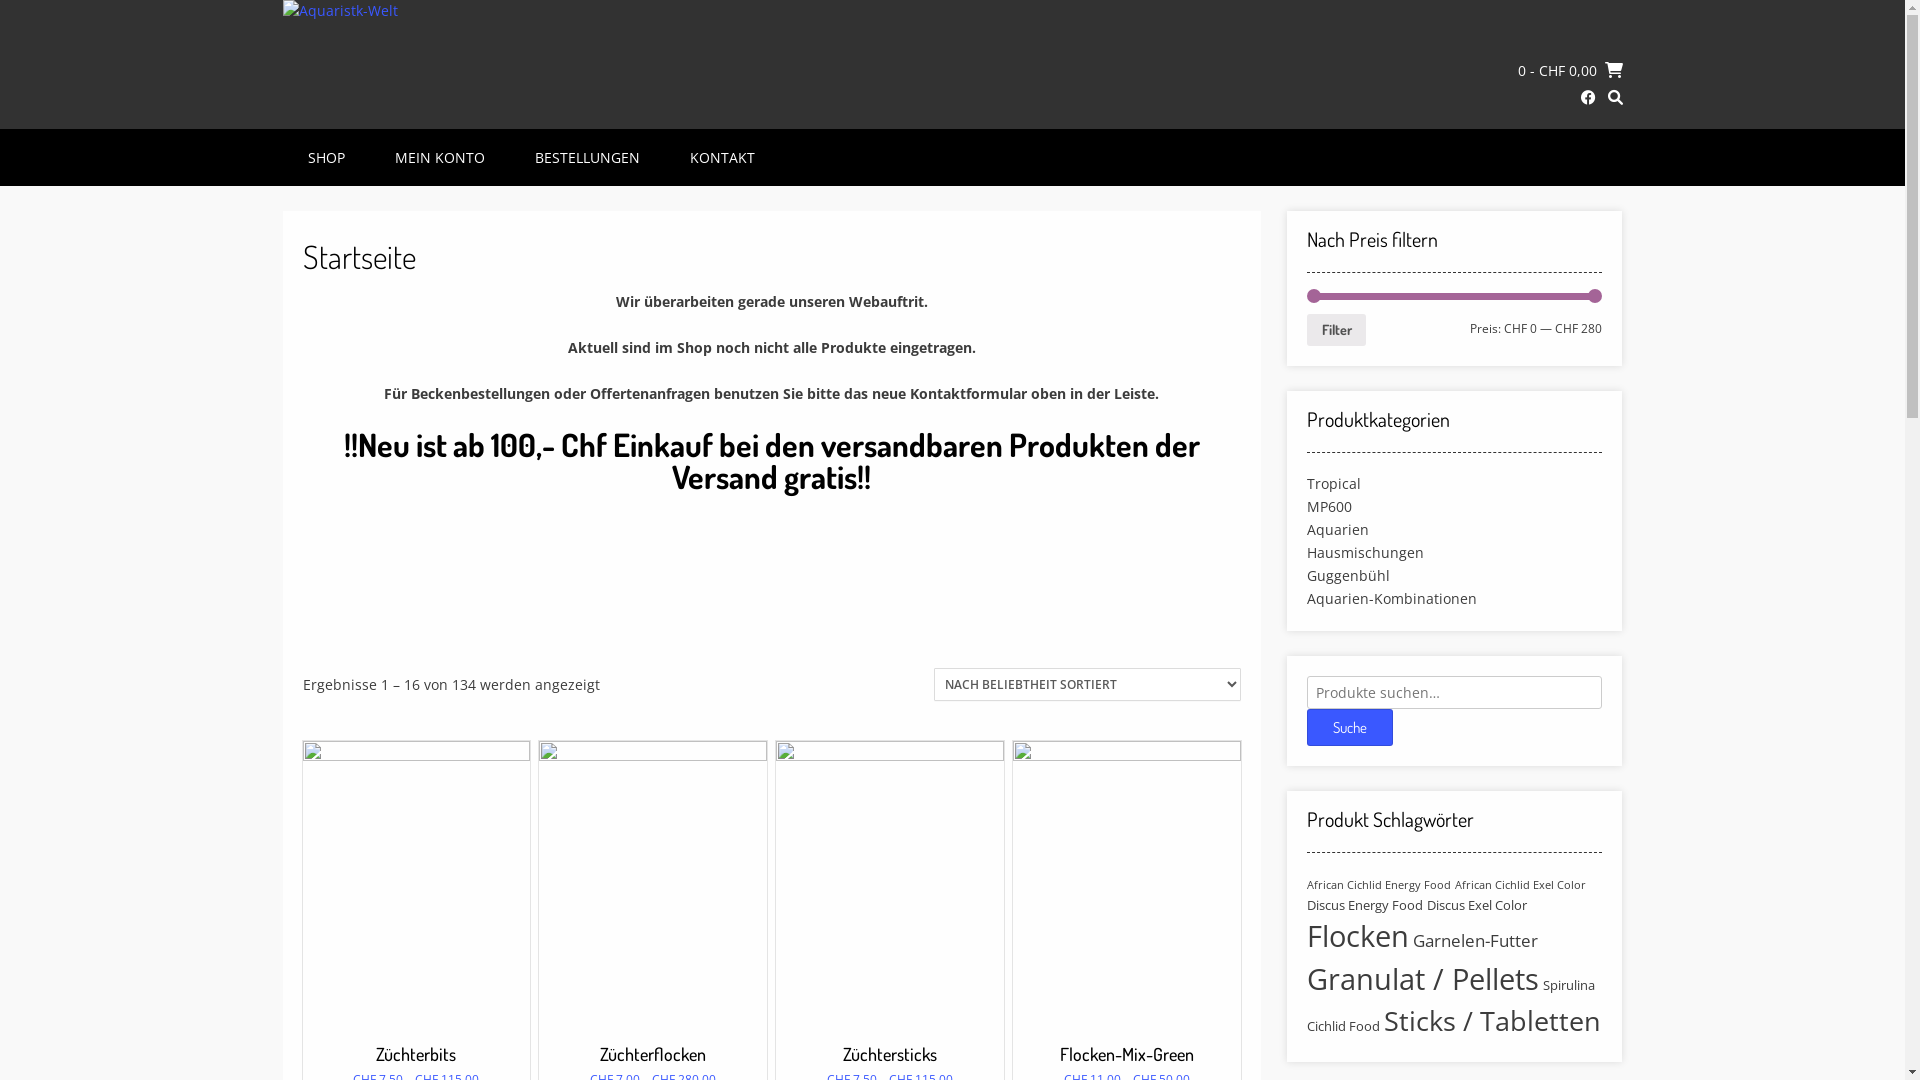  I want to click on MP600, so click(1330, 506).